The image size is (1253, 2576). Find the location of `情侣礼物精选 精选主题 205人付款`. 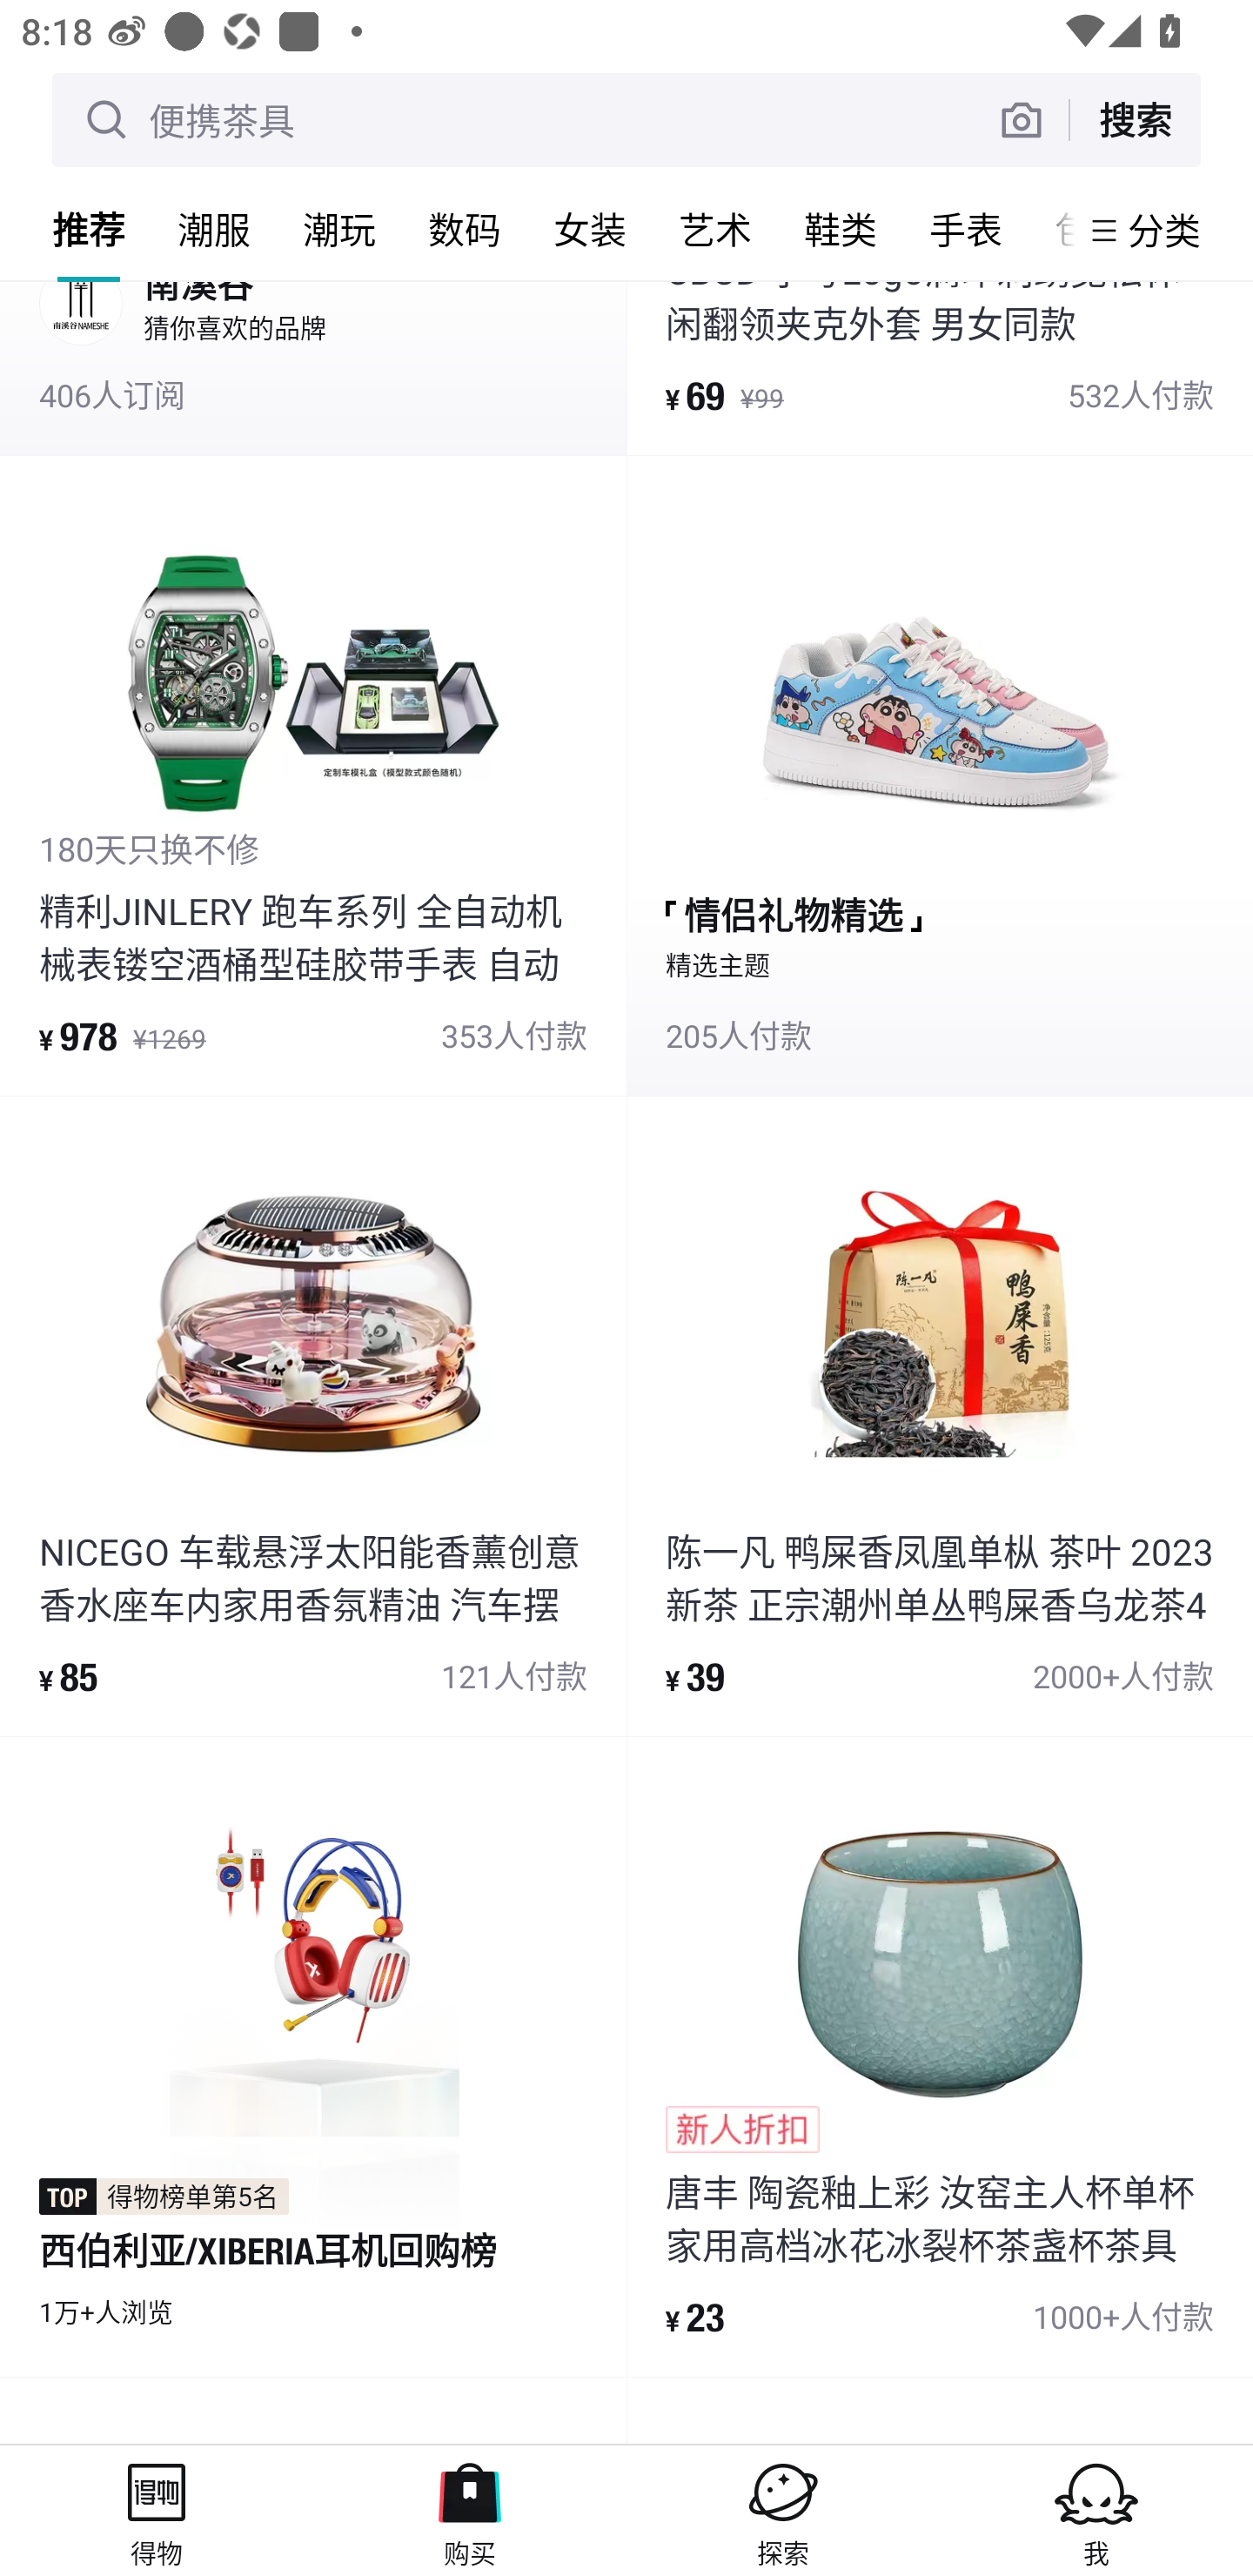

情侣礼物精选 精选主题 205人付款 is located at coordinates (940, 775).